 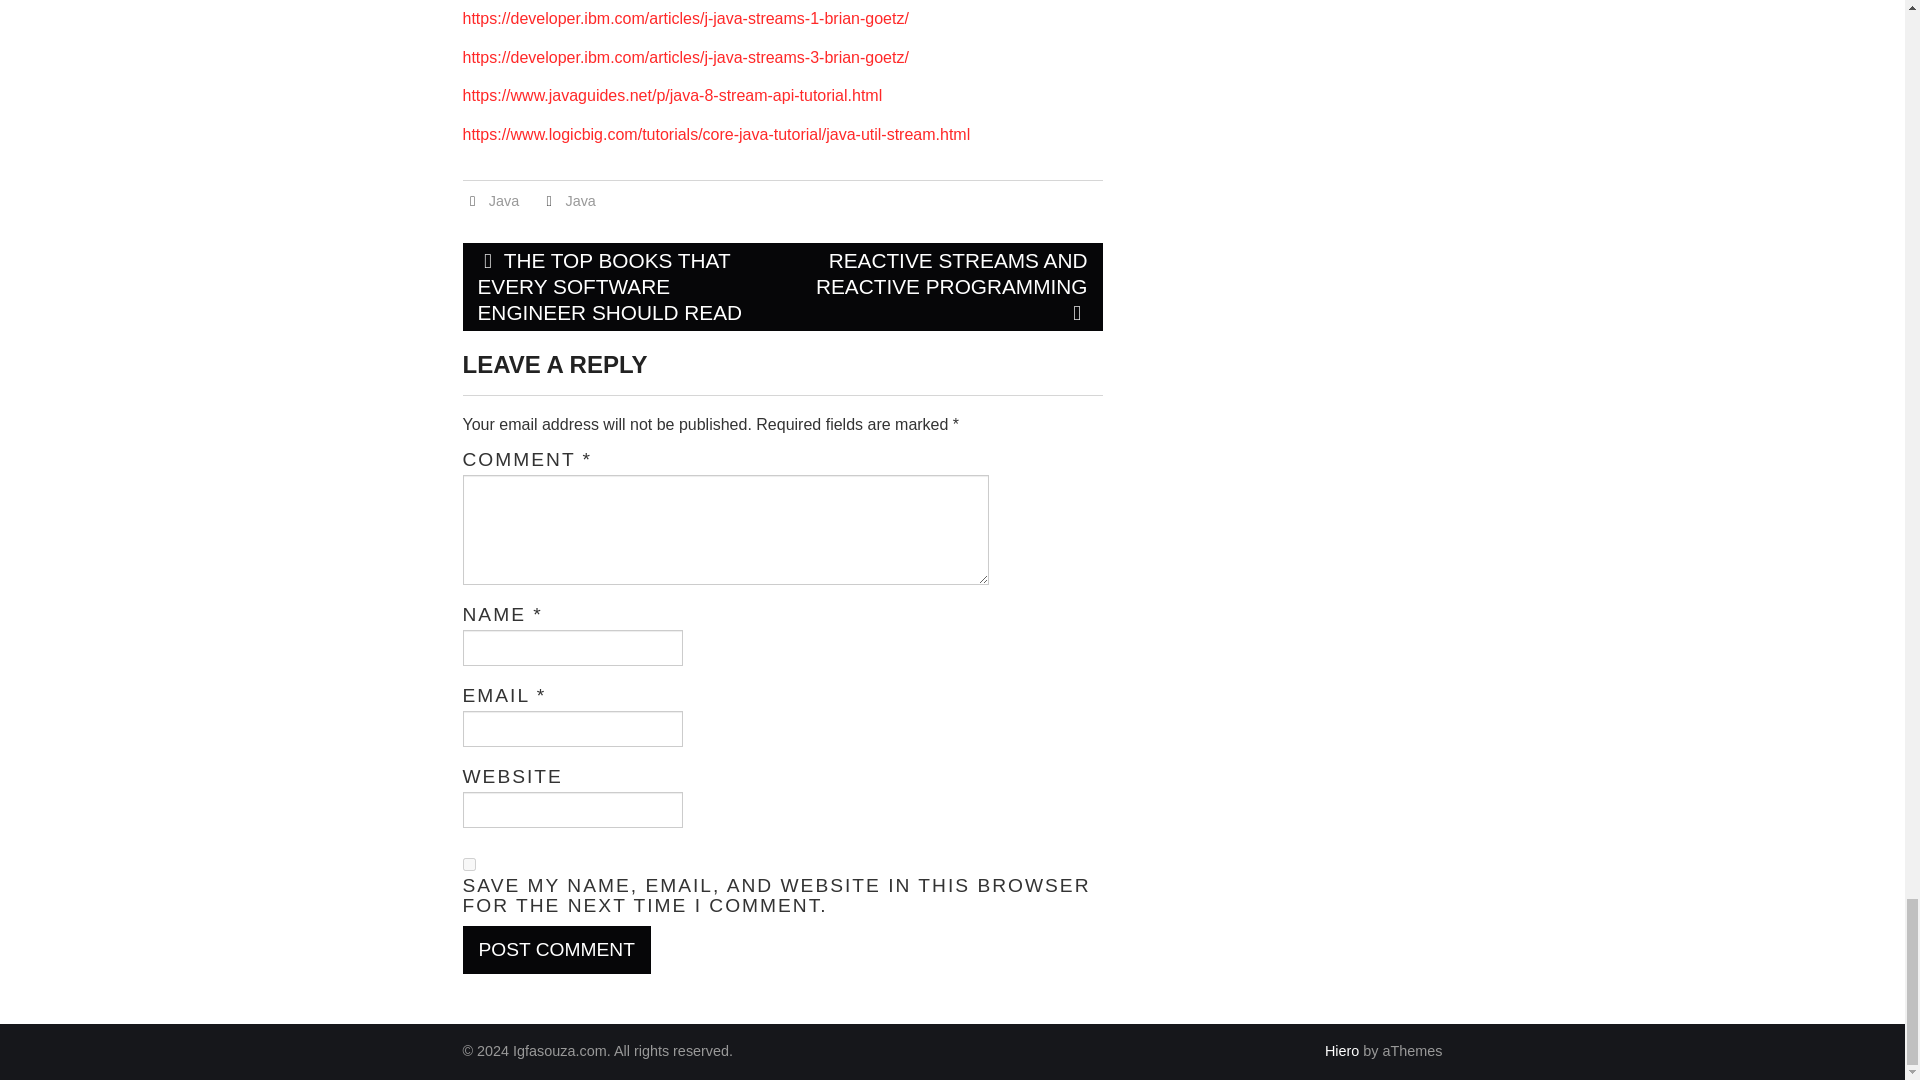 I want to click on Java, so click(x=580, y=201).